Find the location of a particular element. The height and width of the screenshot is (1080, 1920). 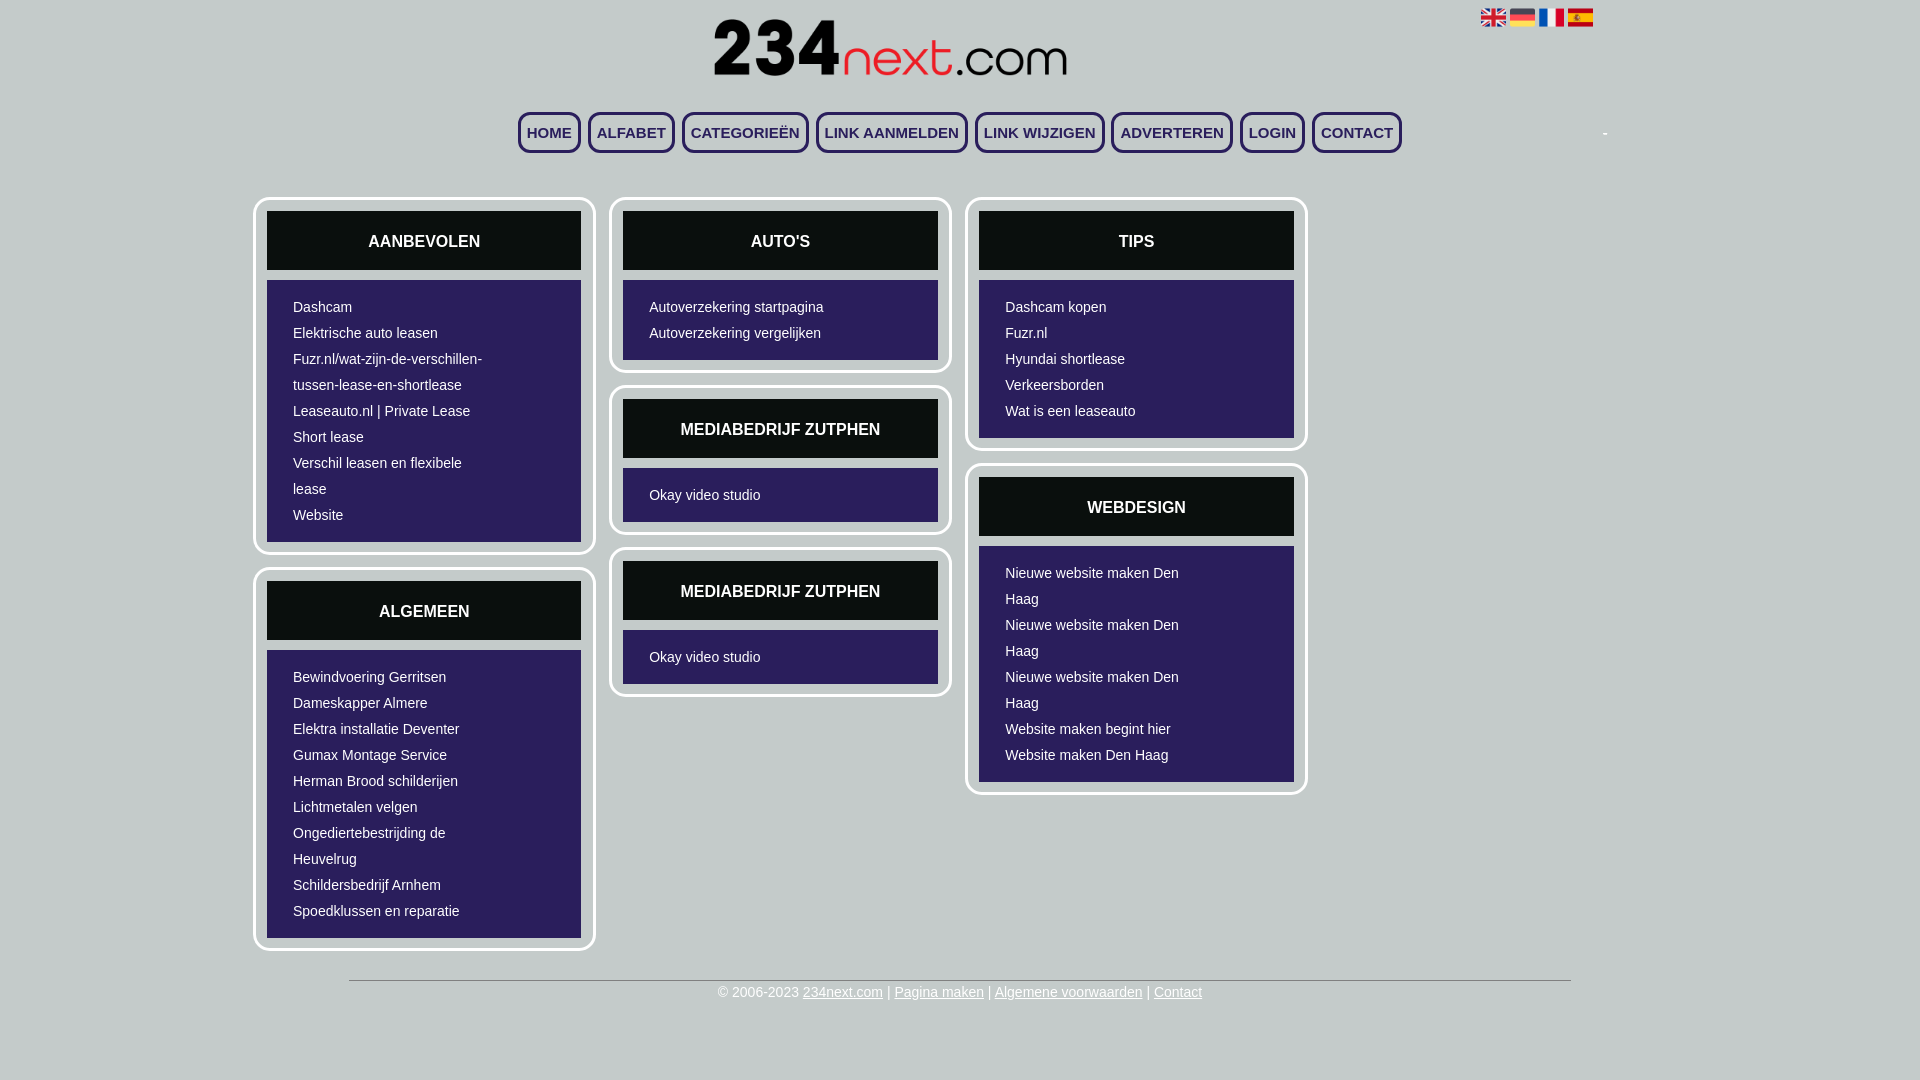

Leaseauto.nl | Private Lease is located at coordinates (390, 411).